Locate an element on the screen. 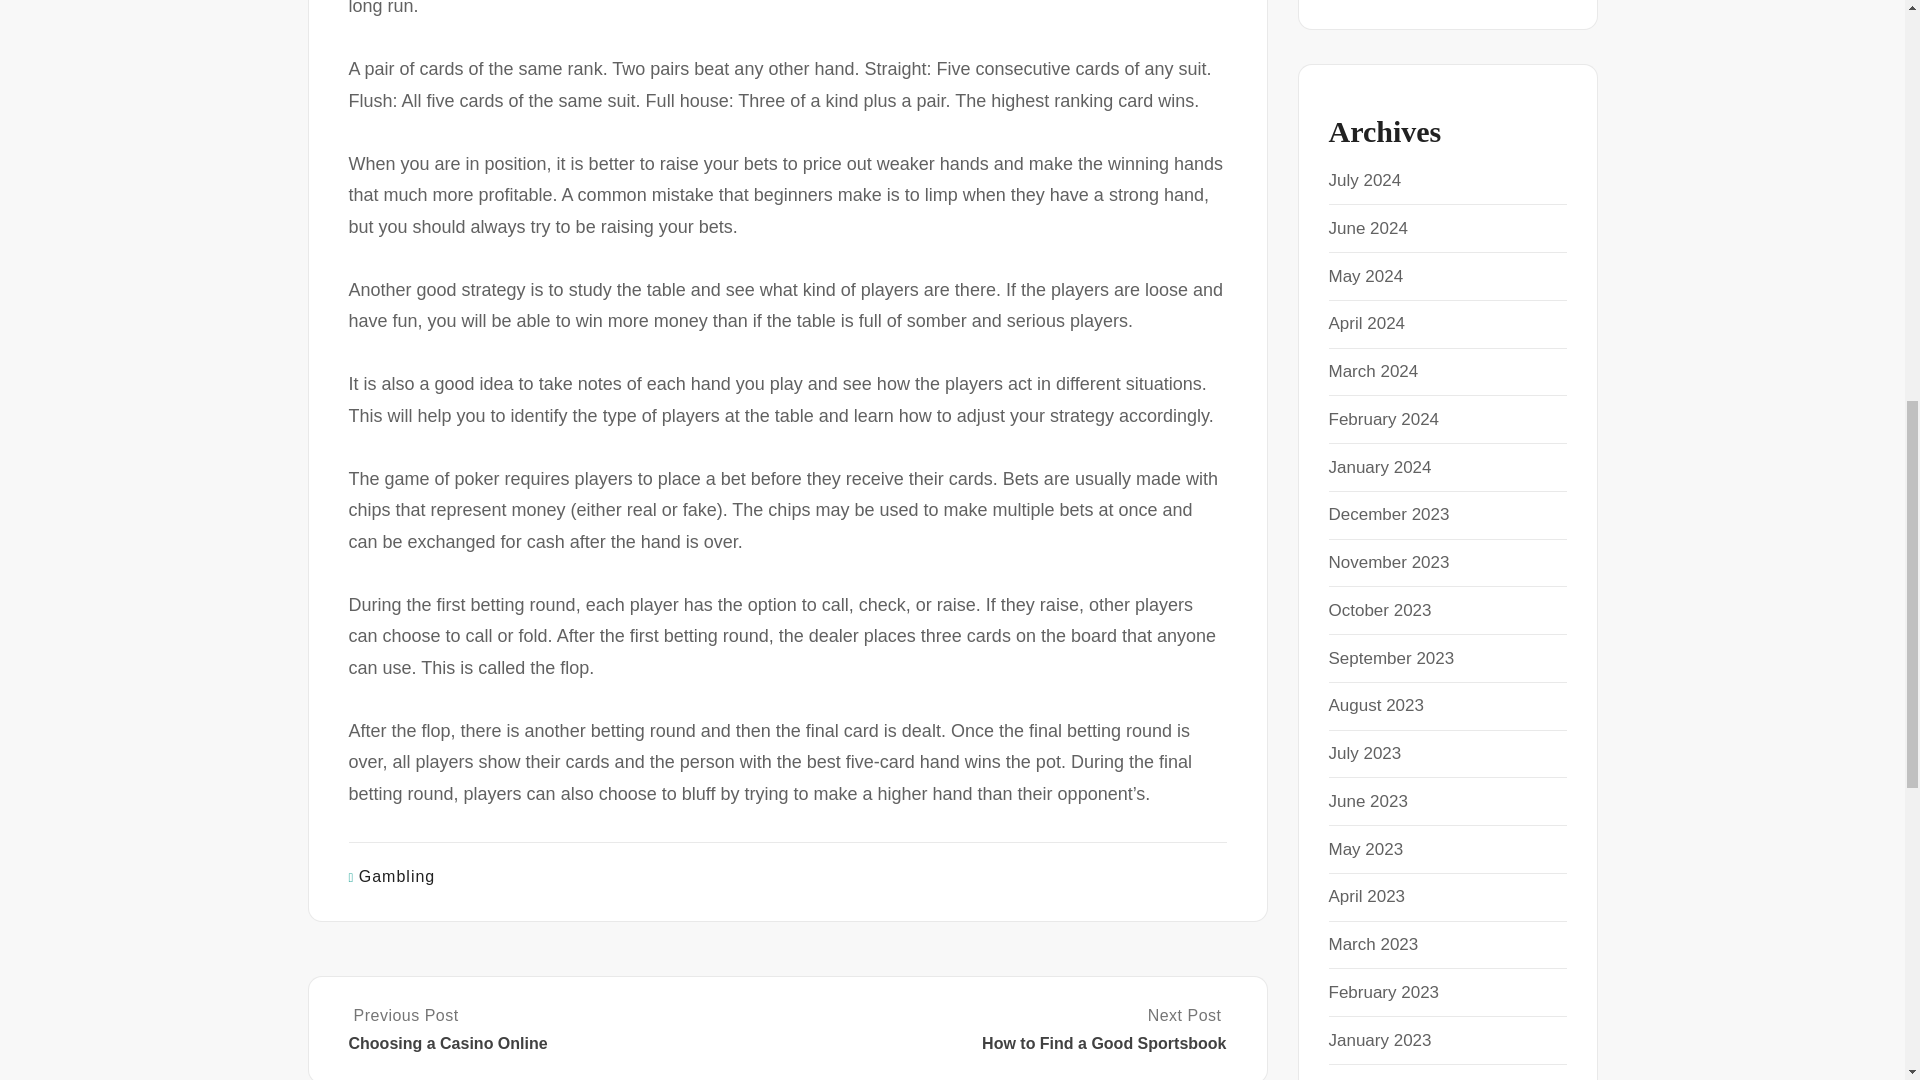 Image resolution: width=1920 pixels, height=1080 pixels. January 2023 is located at coordinates (1379, 1040).